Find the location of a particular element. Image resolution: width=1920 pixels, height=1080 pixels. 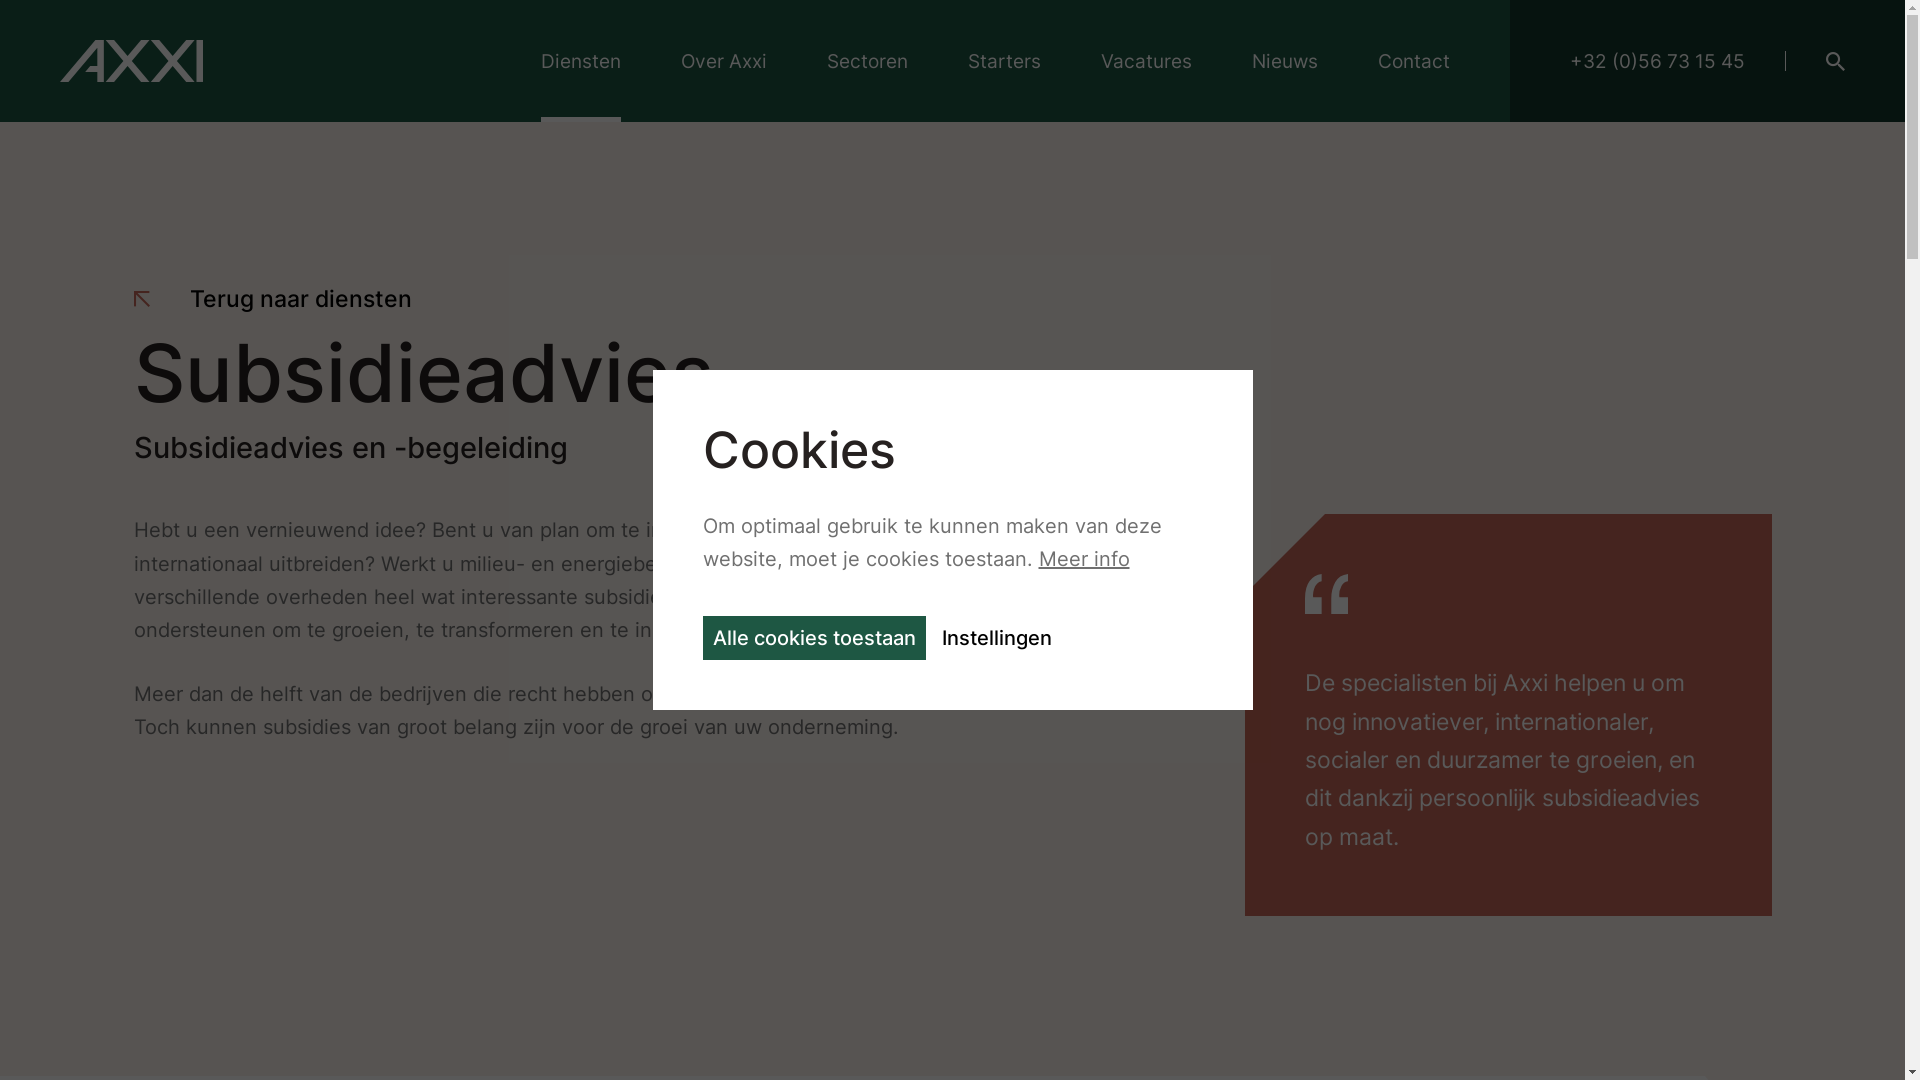

Meer info is located at coordinates (1084, 559).